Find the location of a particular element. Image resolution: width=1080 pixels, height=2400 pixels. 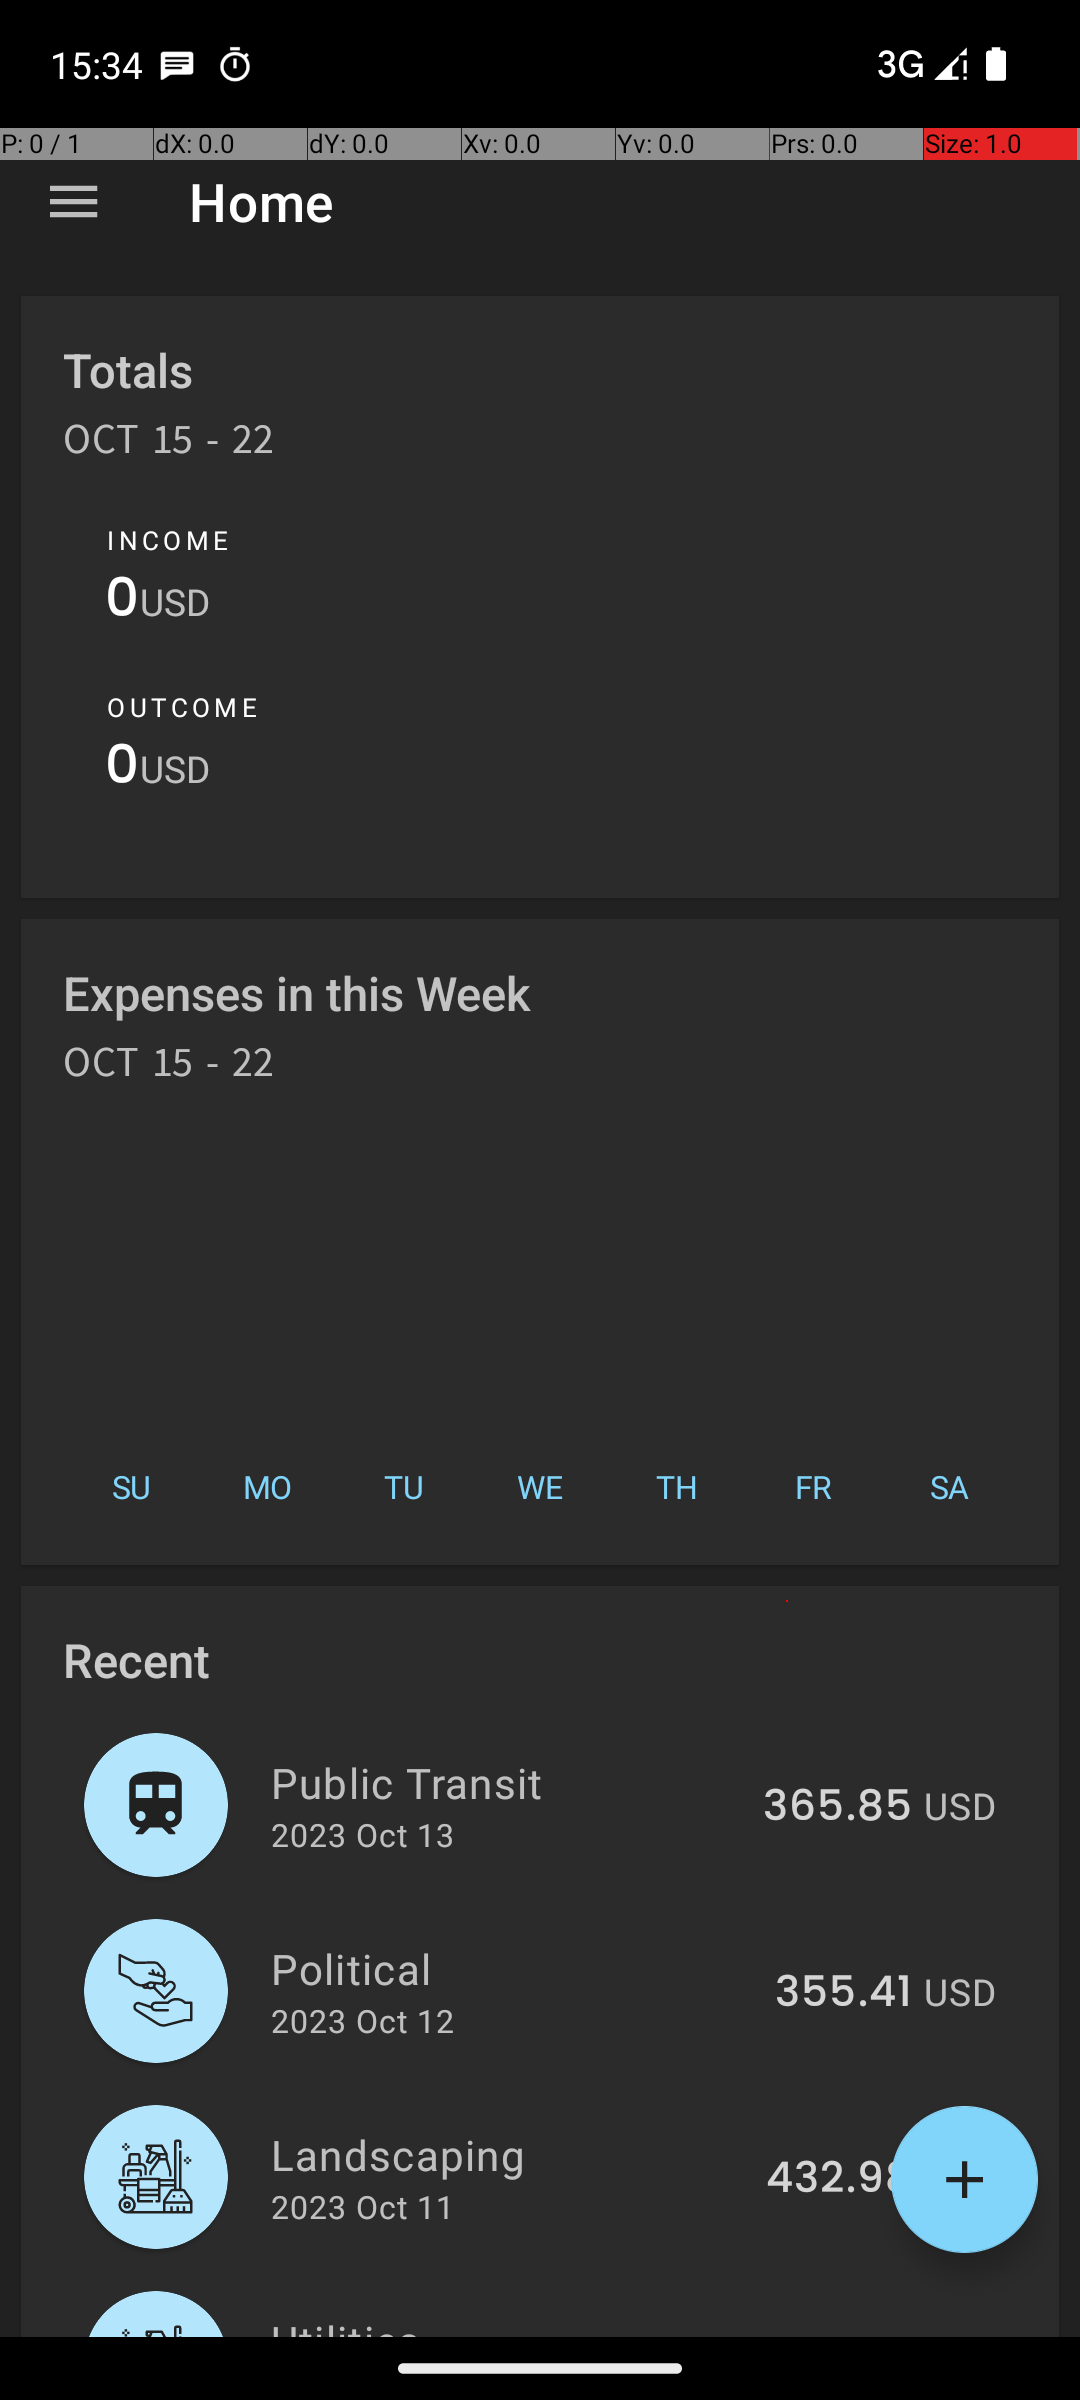

Political is located at coordinates (512, 1968).